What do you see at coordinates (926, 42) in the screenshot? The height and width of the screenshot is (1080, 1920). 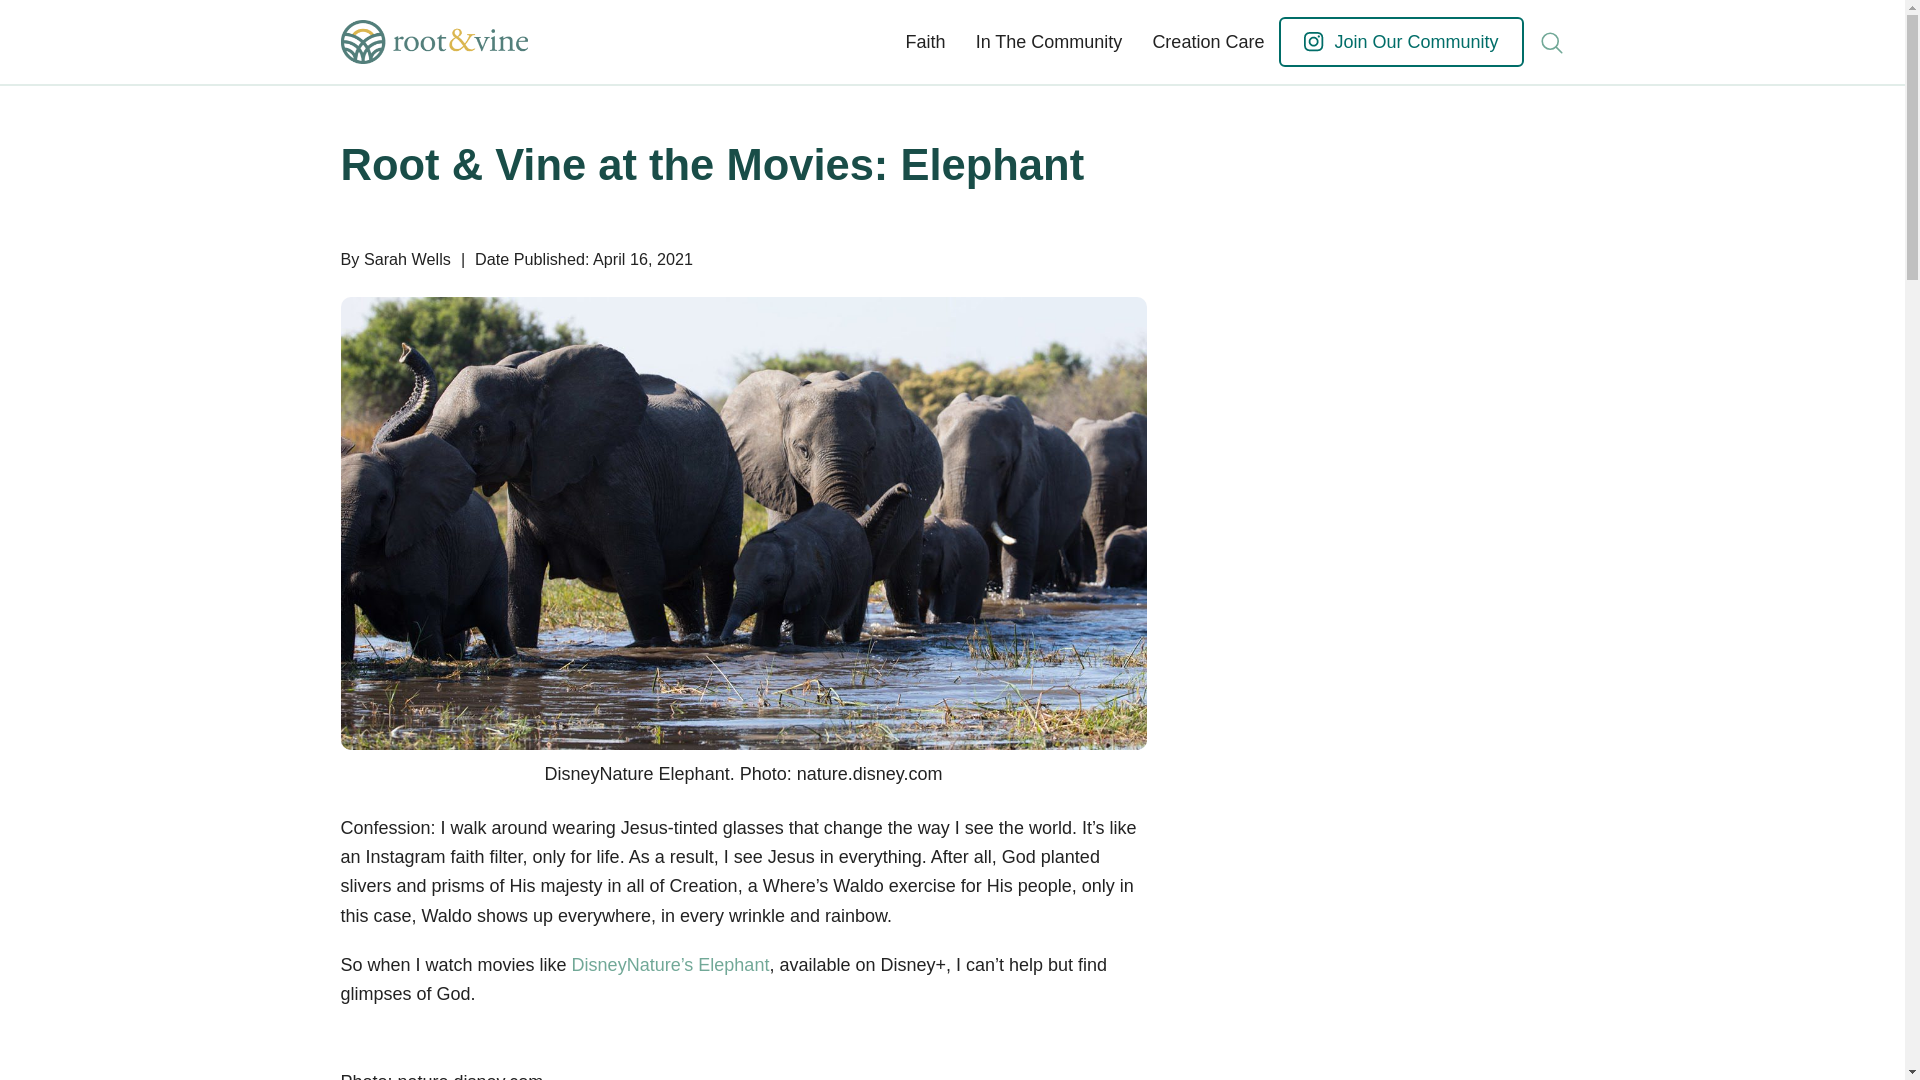 I see `Faith` at bounding box center [926, 42].